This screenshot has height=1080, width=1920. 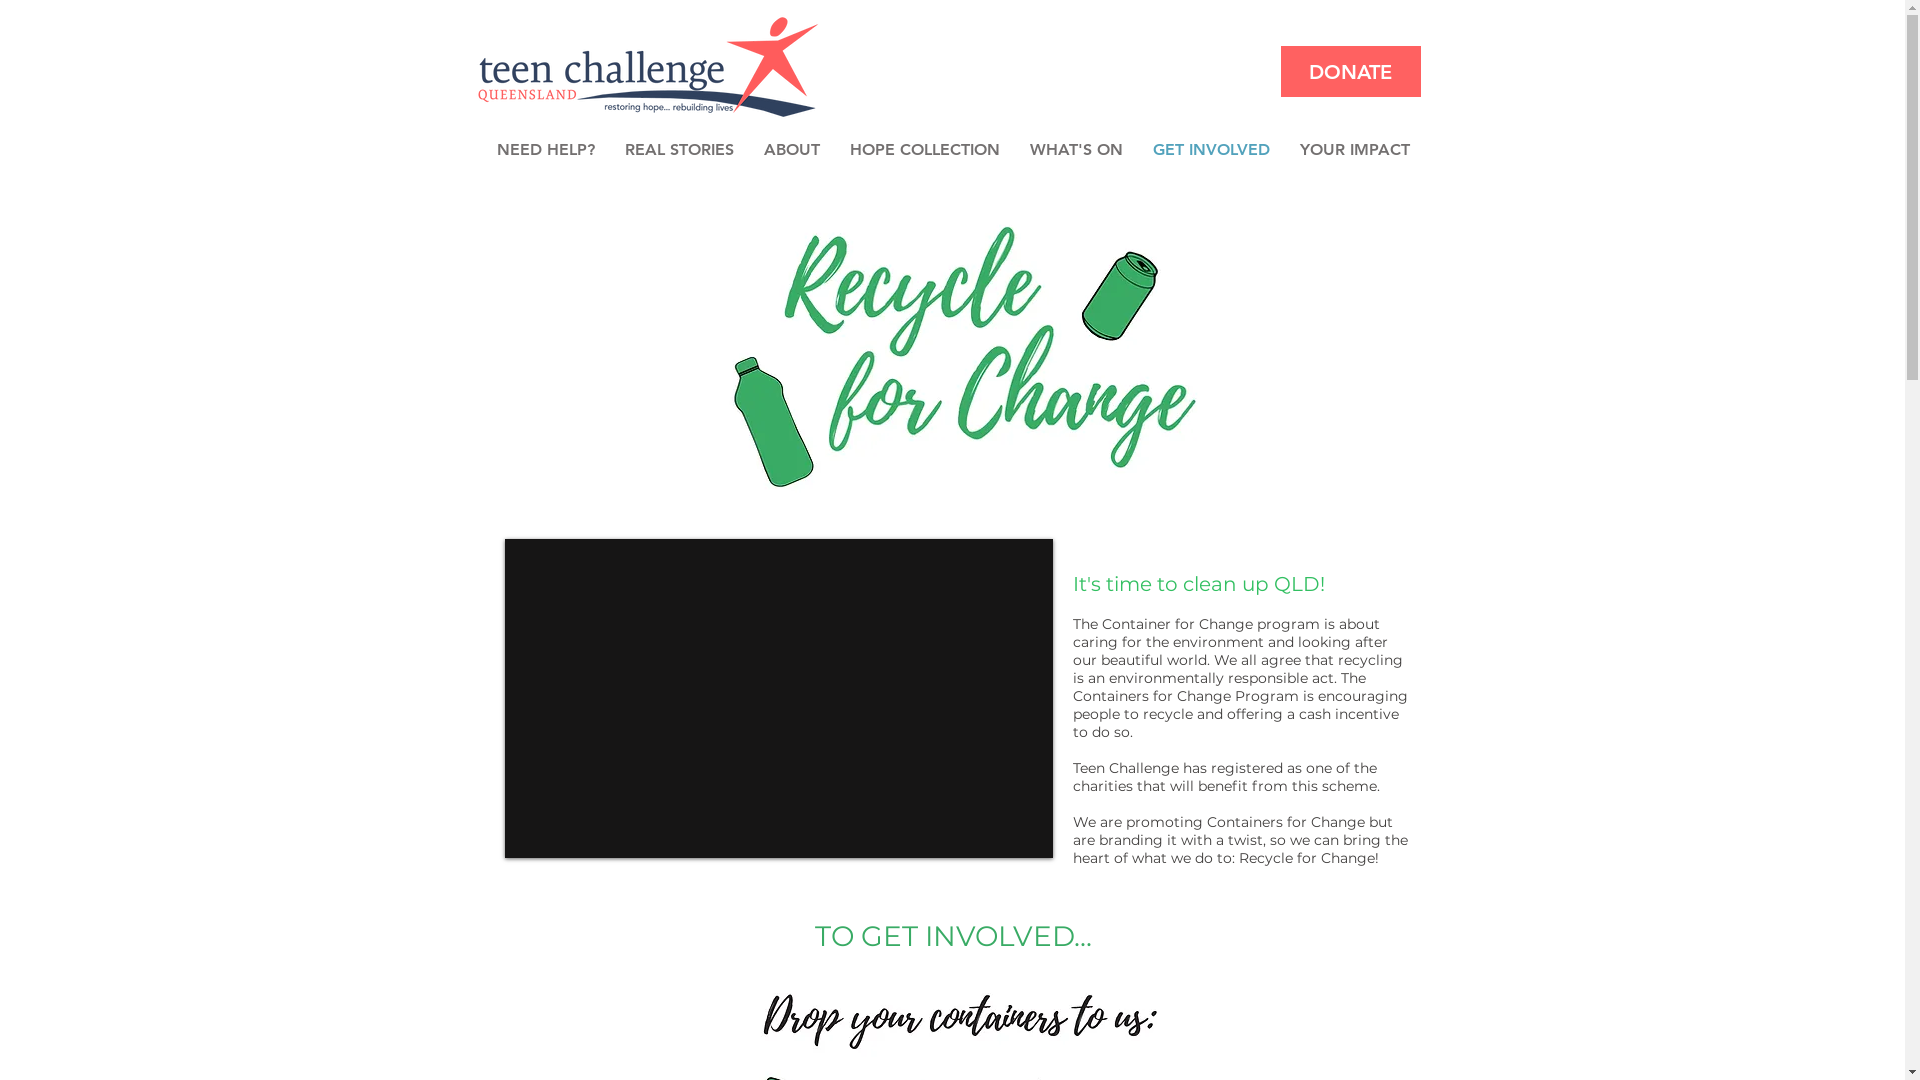 What do you see at coordinates (924, 150) in the screenshot?
I see `HOPE COLLECTION` at bounding box center [924, 150].